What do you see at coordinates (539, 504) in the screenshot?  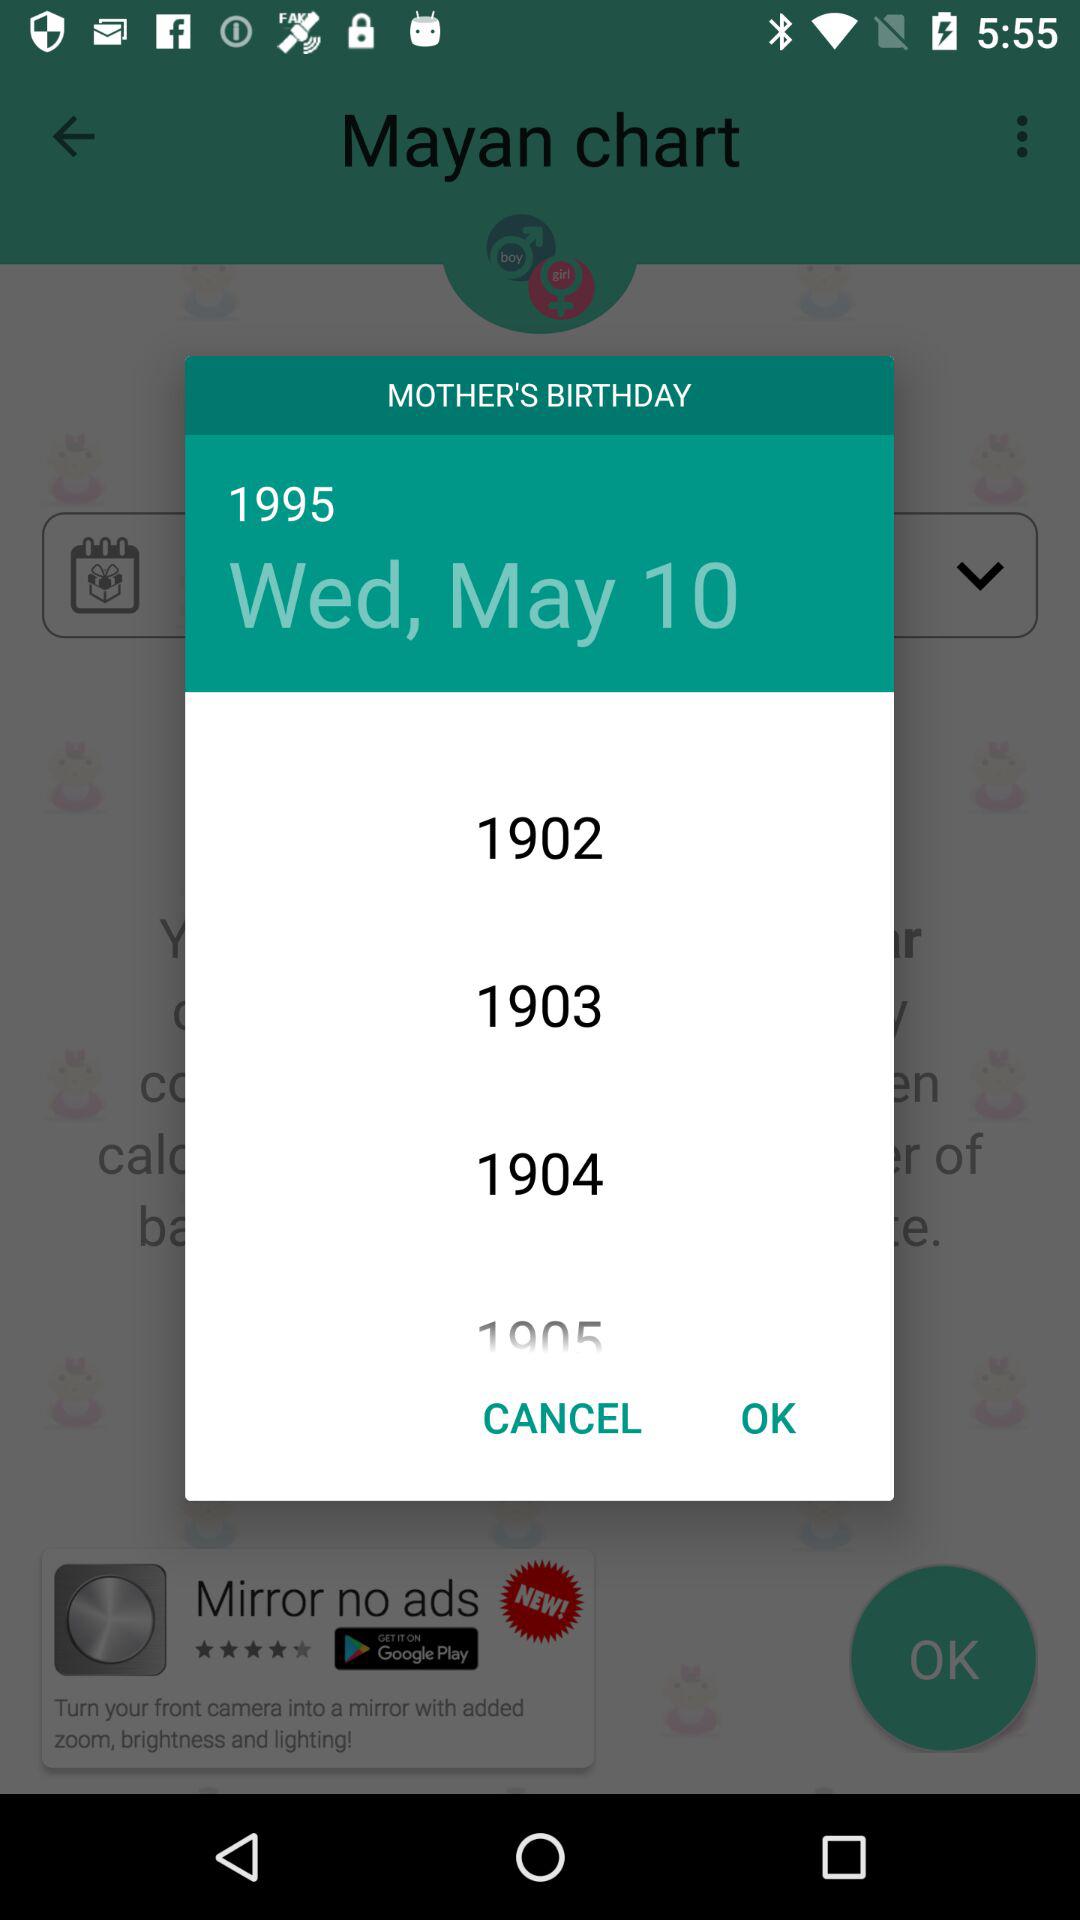 I see `select 1995 icon` at bounding box center [539, 504].